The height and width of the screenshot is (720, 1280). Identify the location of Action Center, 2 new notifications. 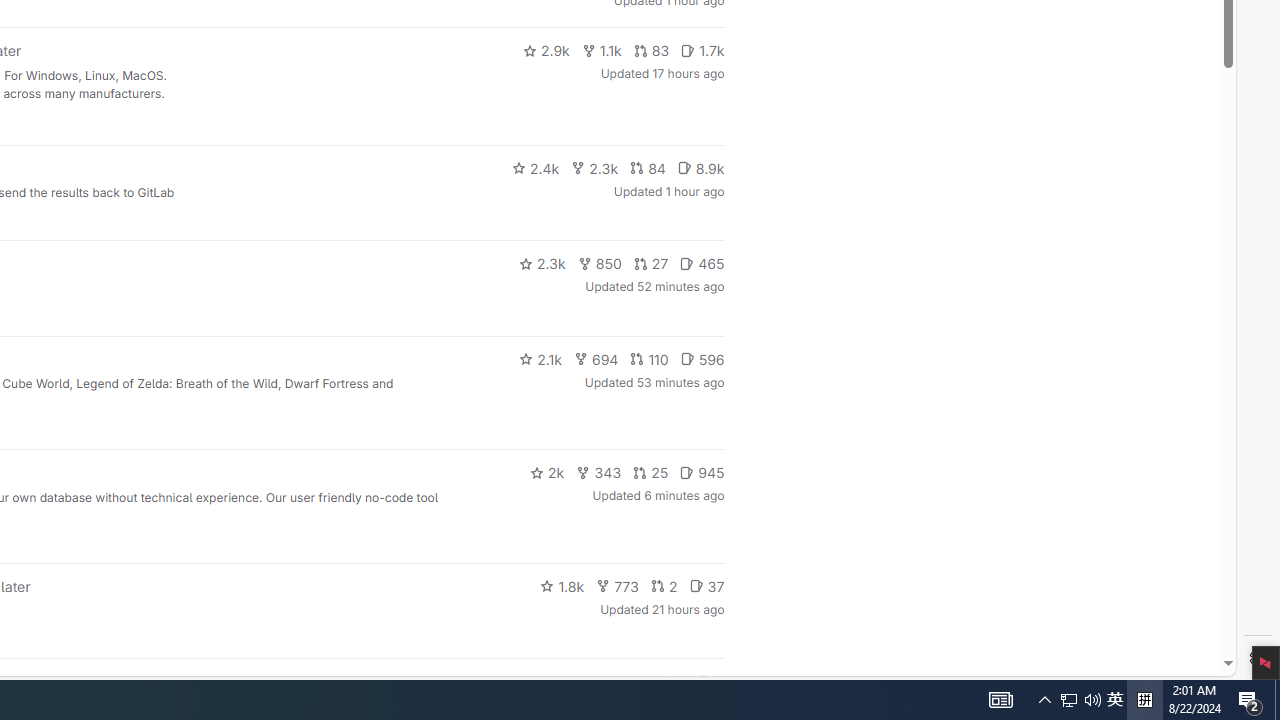
(562, 586).